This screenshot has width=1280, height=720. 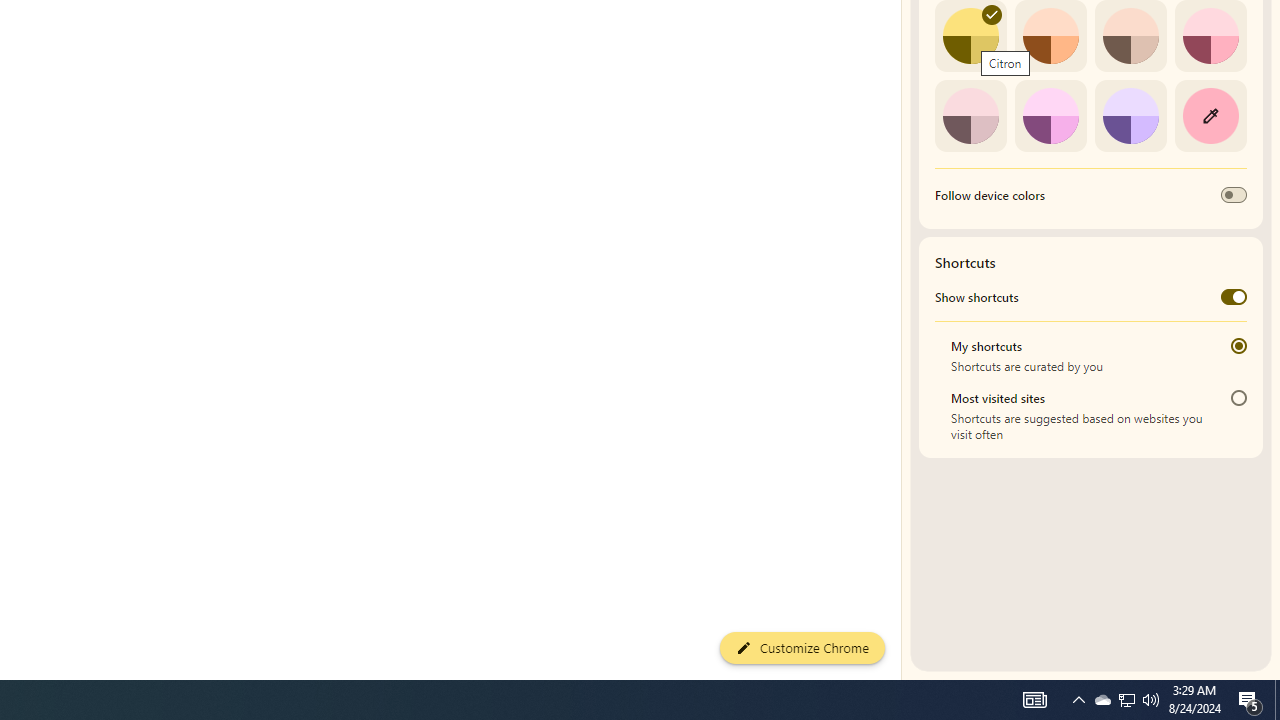 What do you see at coordinates (1050, 115) in the screenshot?
I see `Fuchsia` at bounding box center [1050, 115].